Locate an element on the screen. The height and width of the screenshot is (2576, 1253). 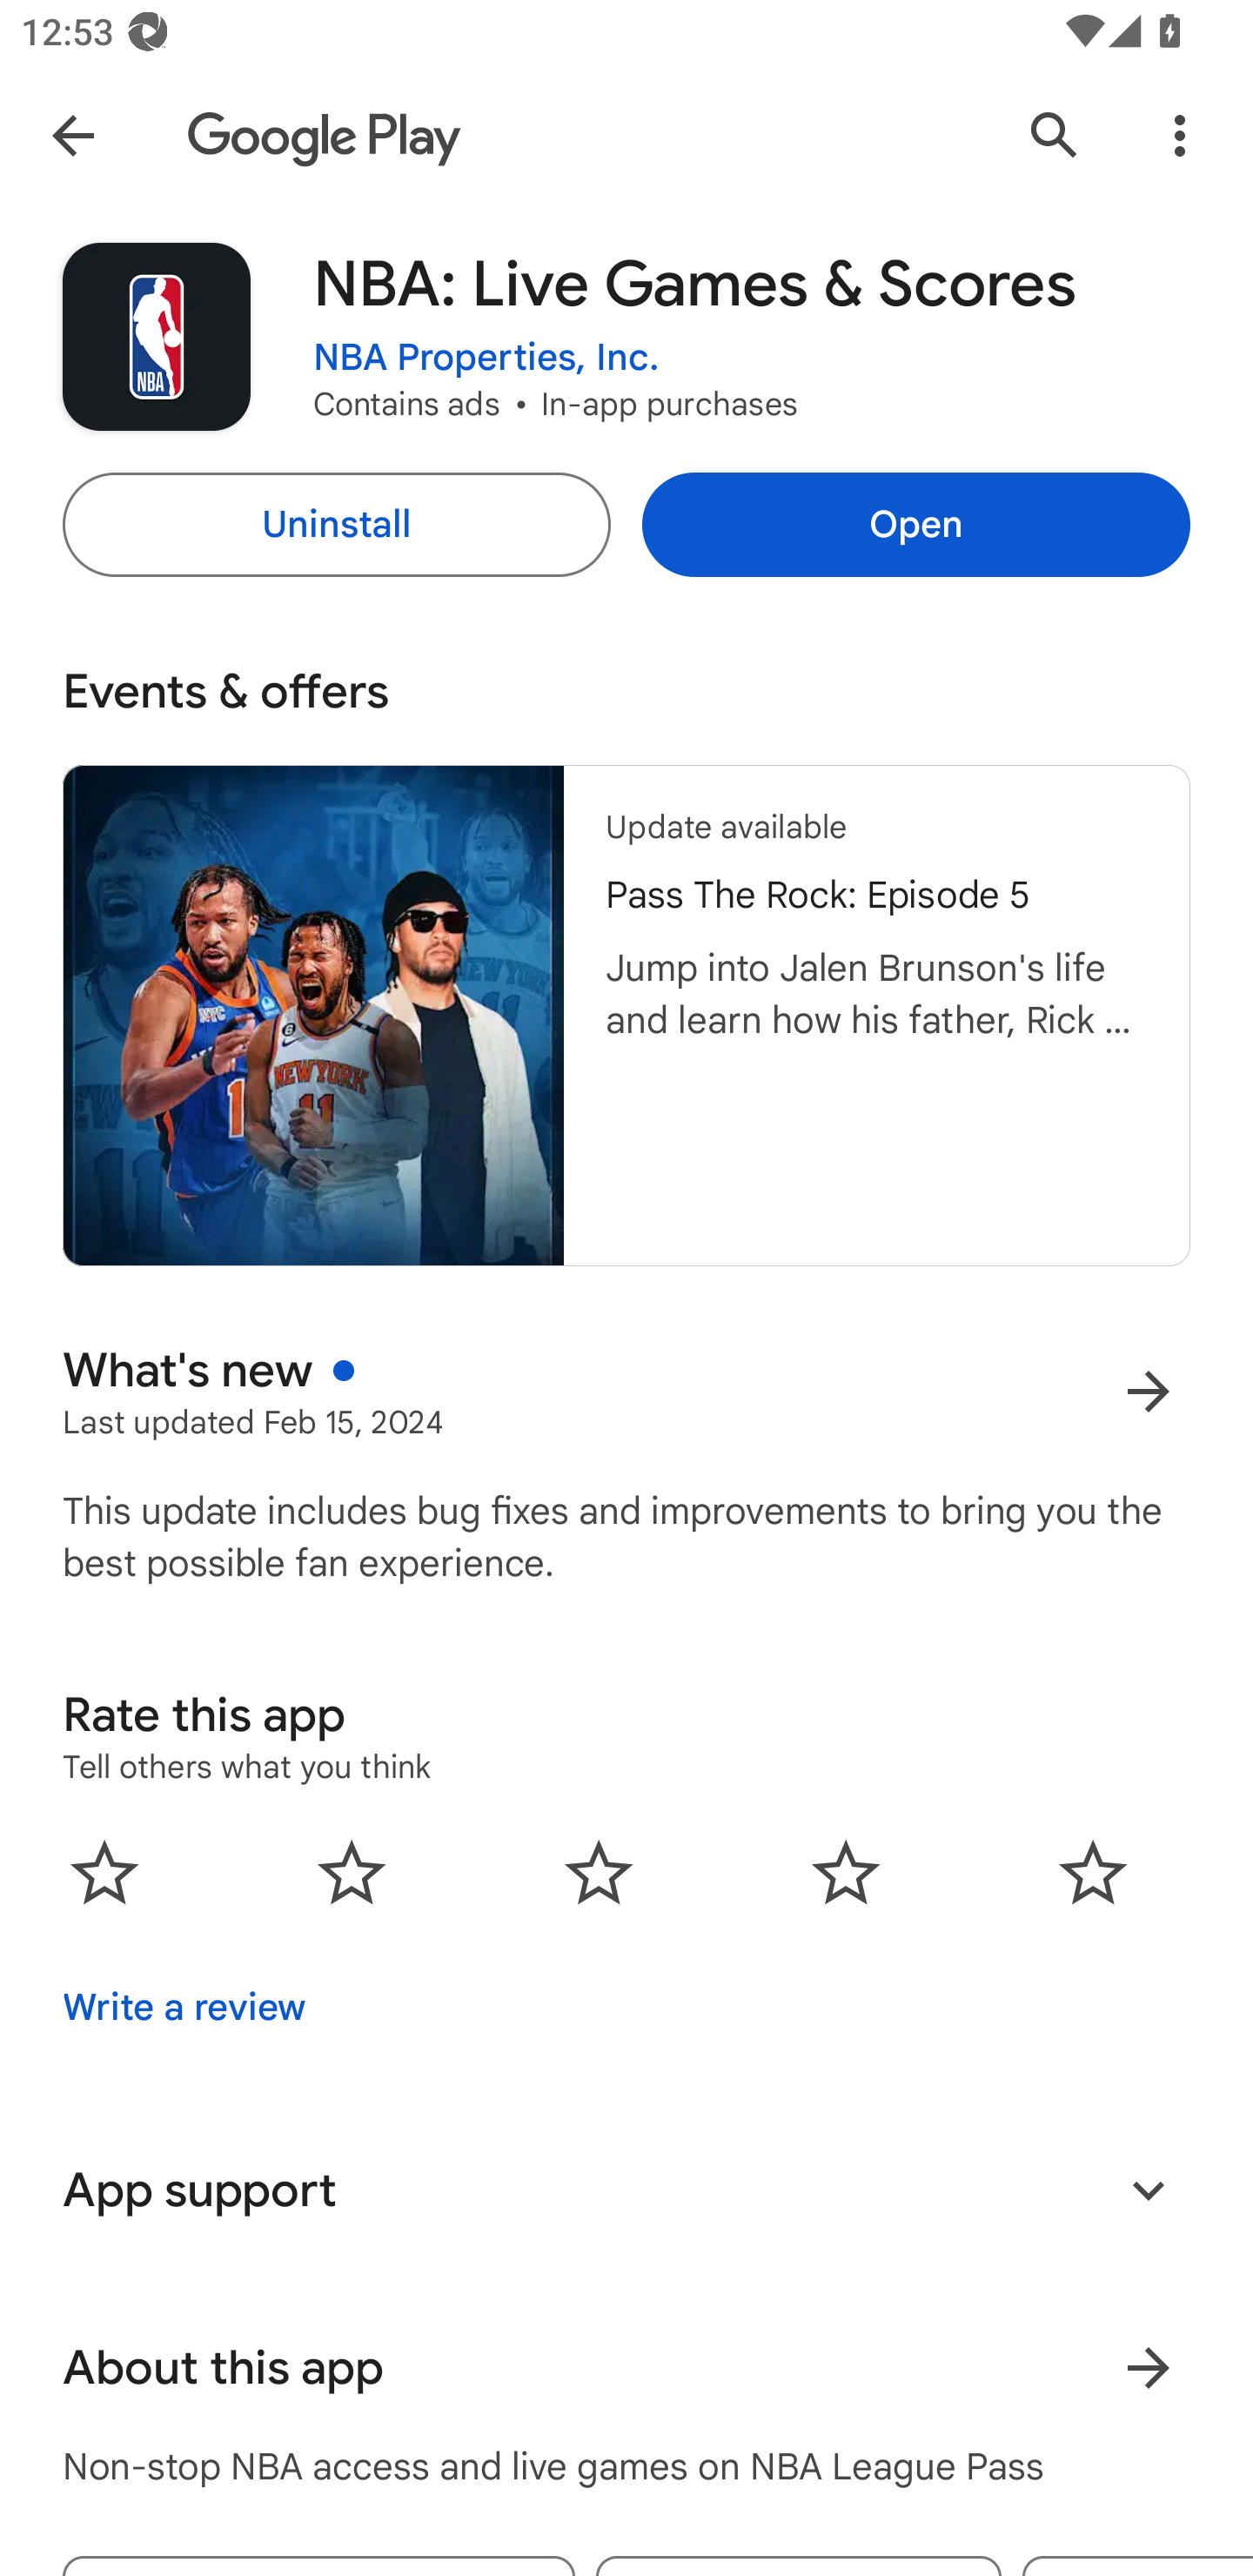
Search Google Play is located at coordinates (1055, 134).